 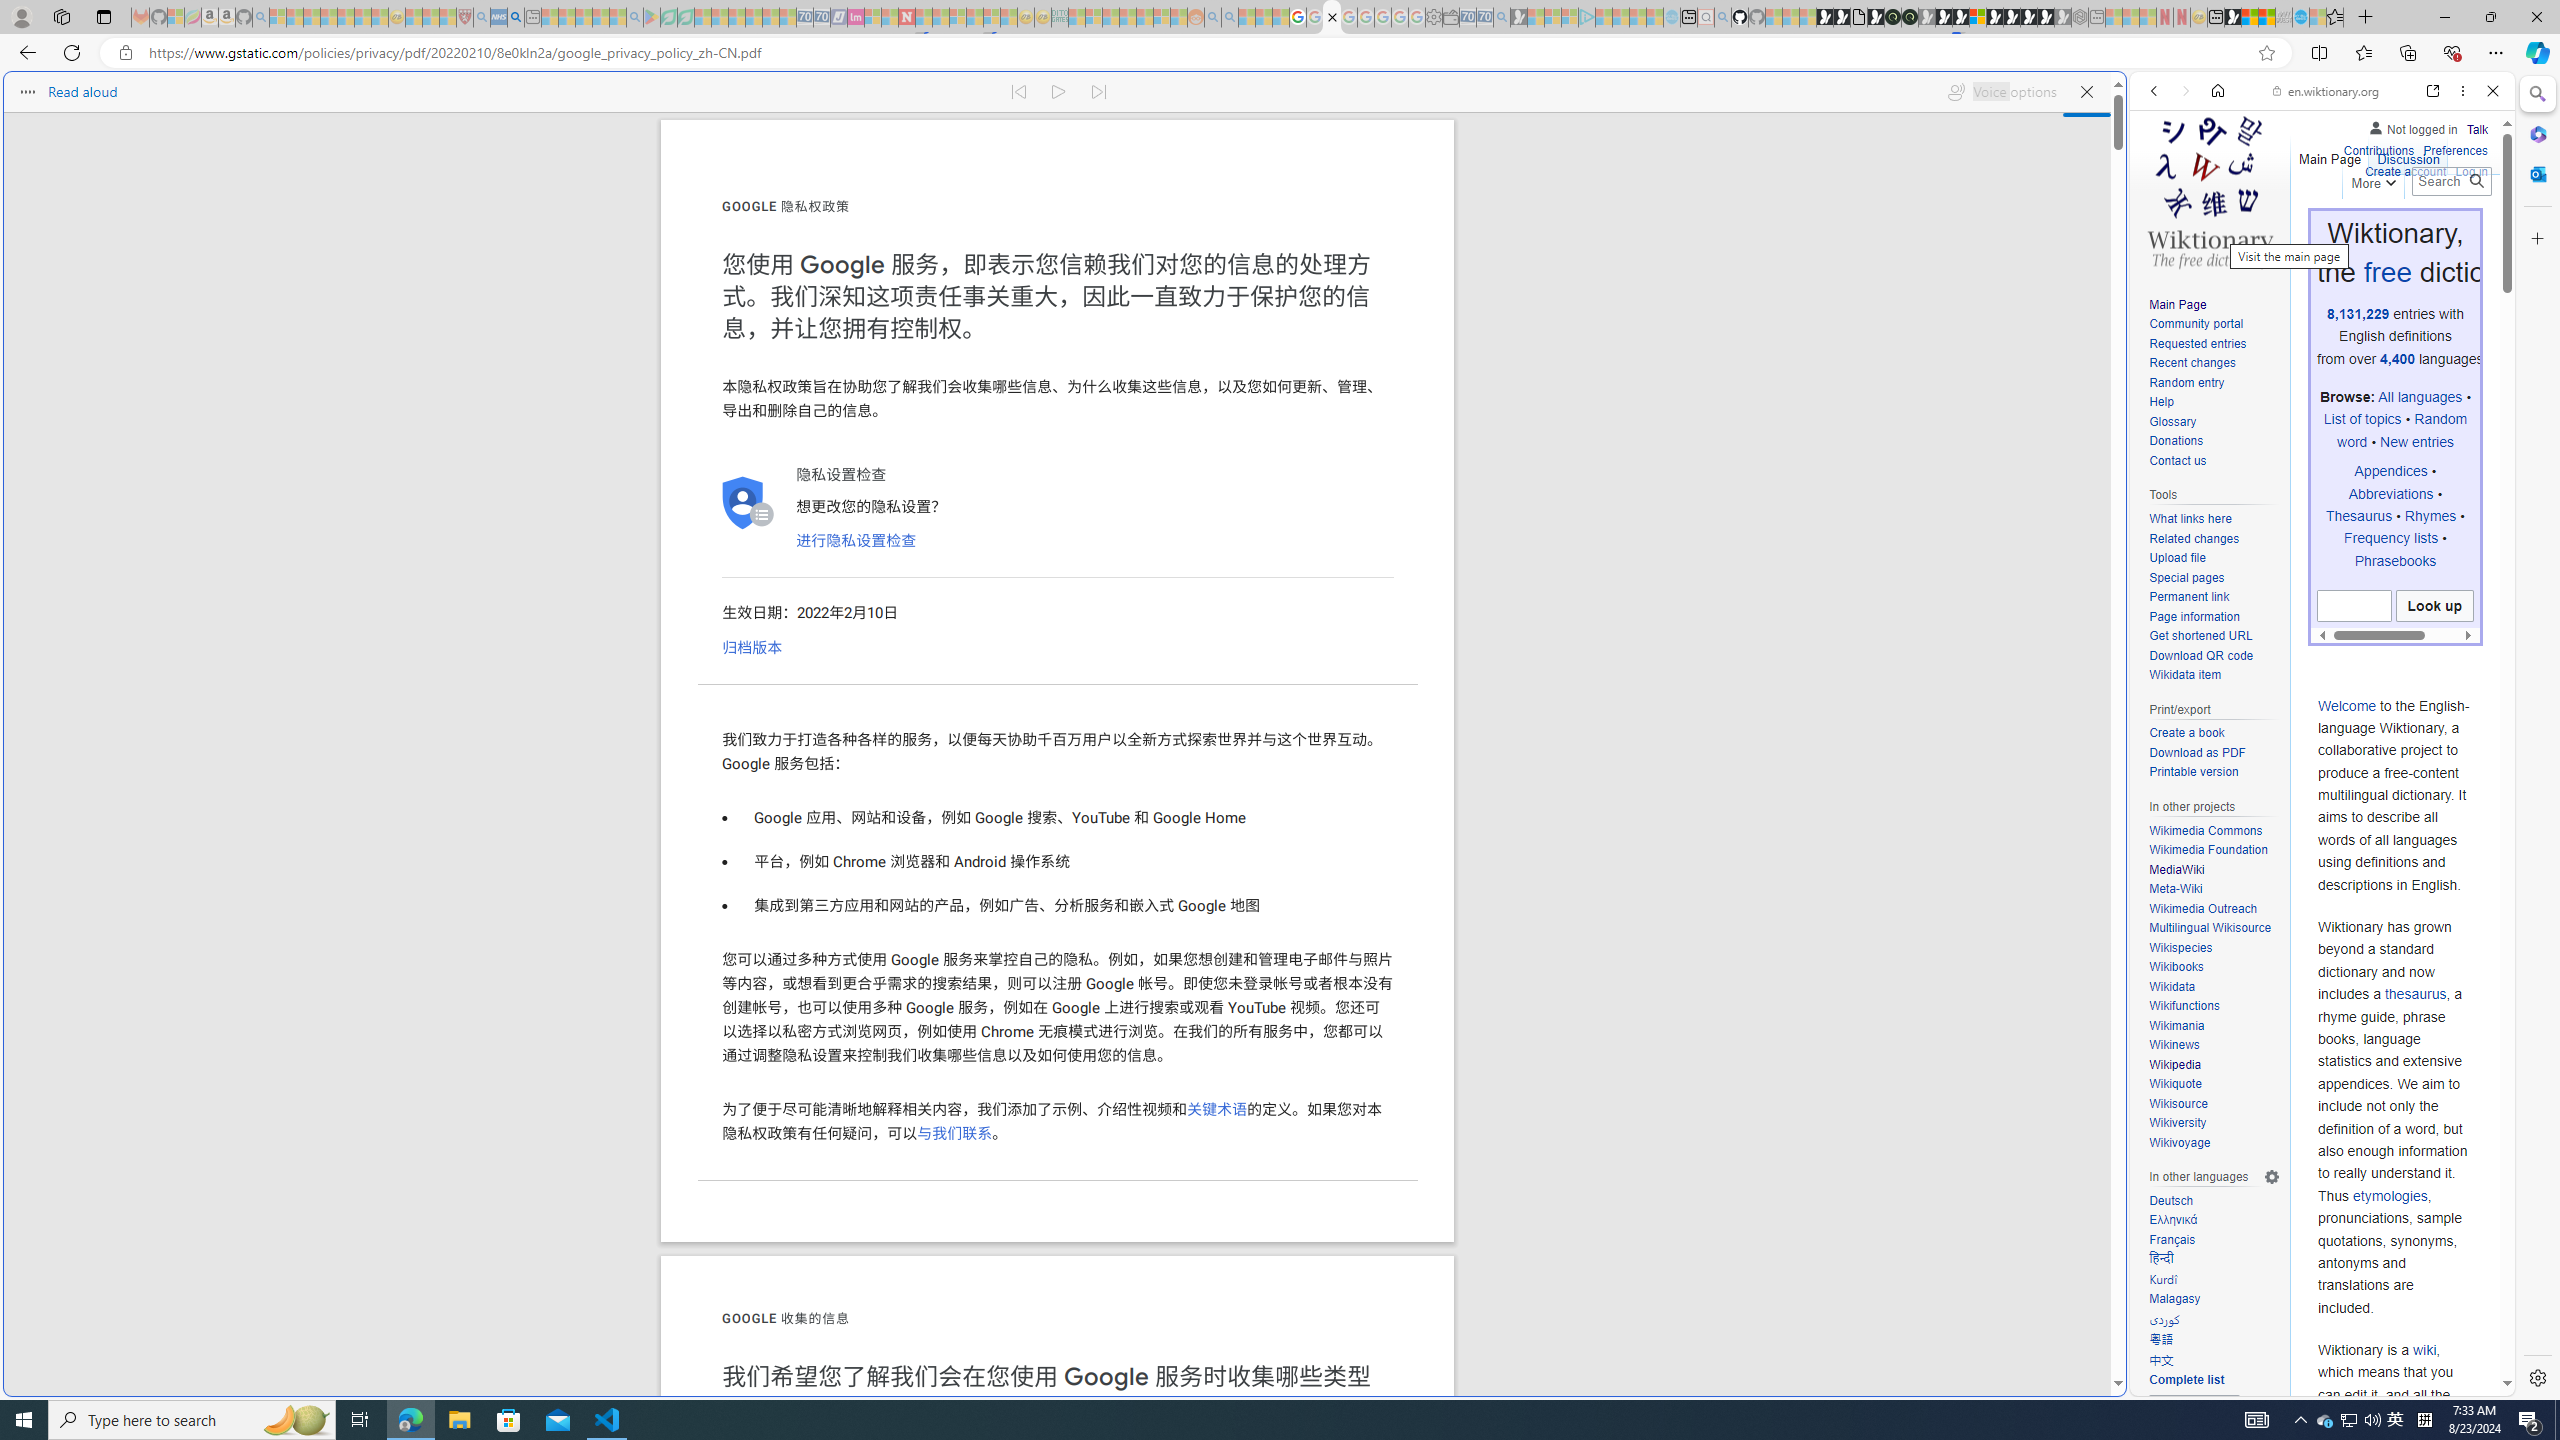 What do you see at coordinates (2214, 364) in the screenshot?
I see `Recent changes` at bounding box center [2214, 364].